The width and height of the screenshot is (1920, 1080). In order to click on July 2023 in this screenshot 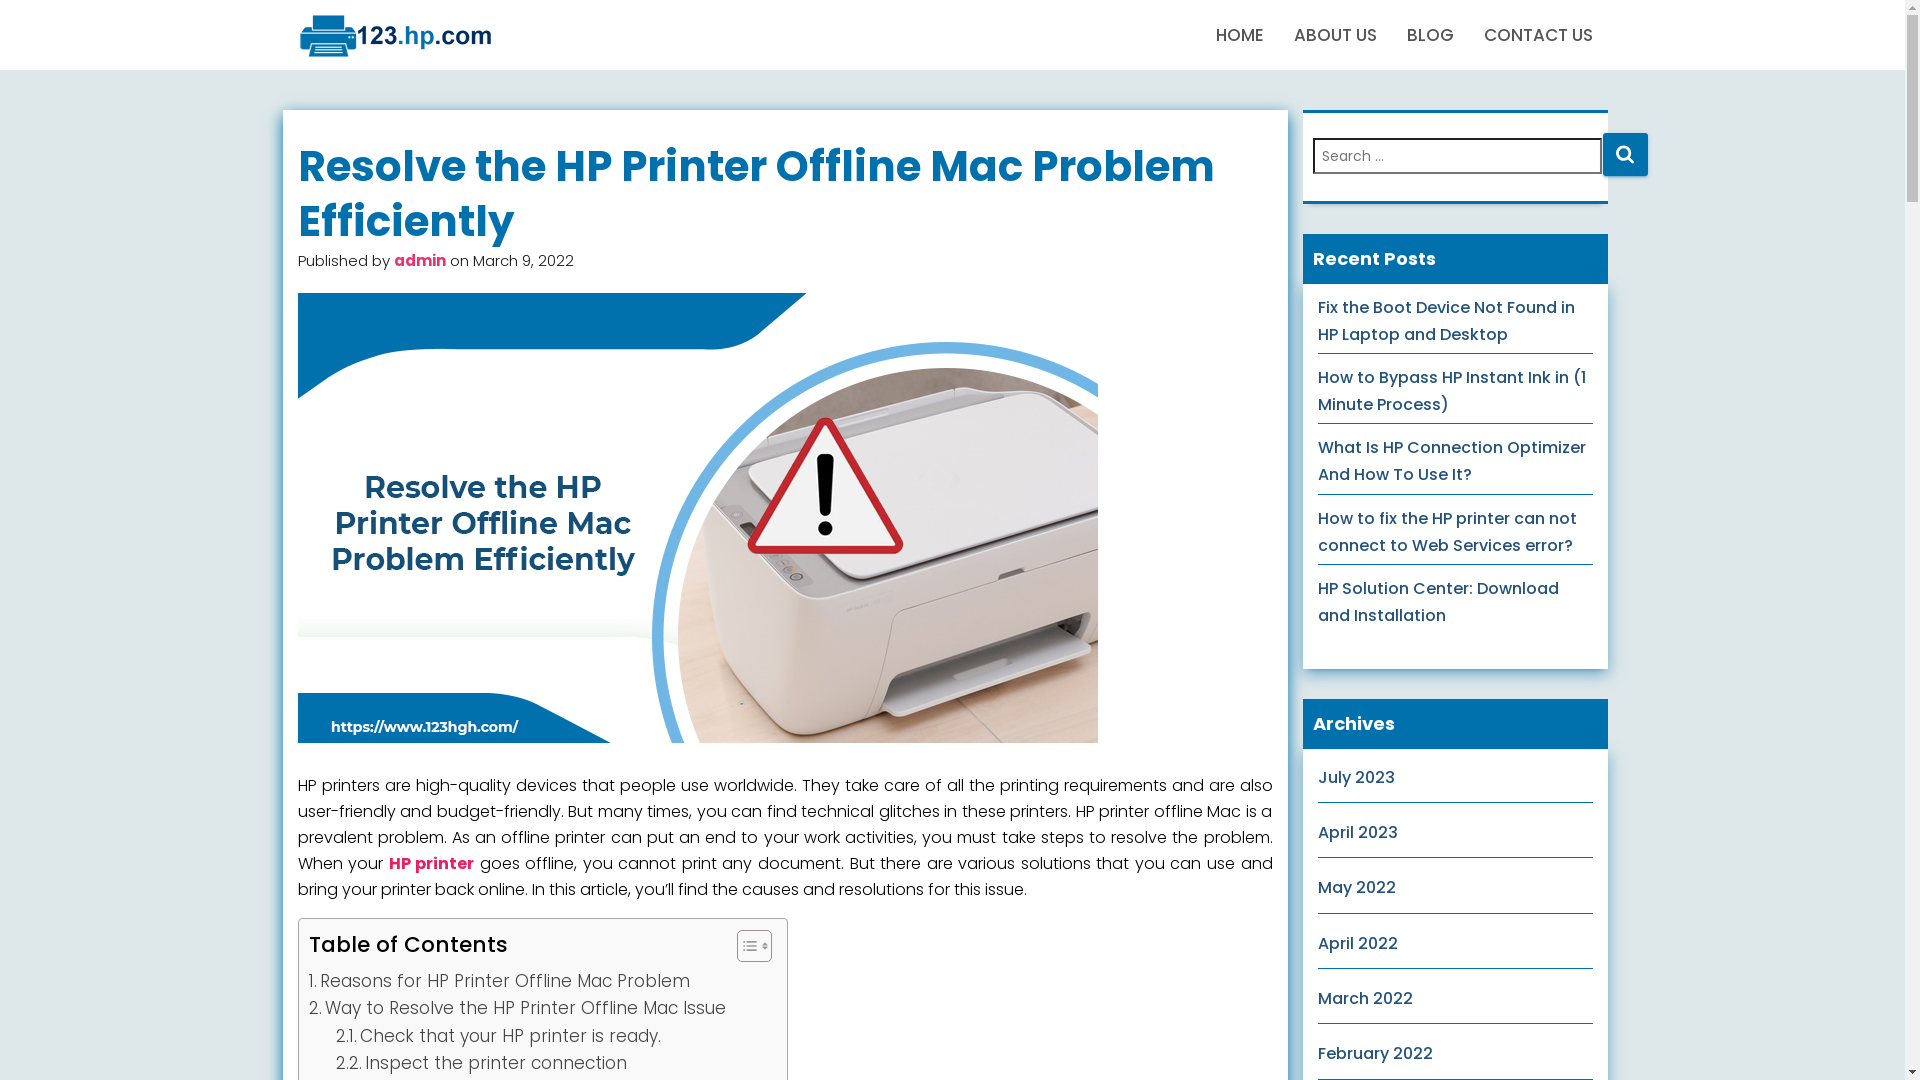, I will do `click(1356, 778)`.